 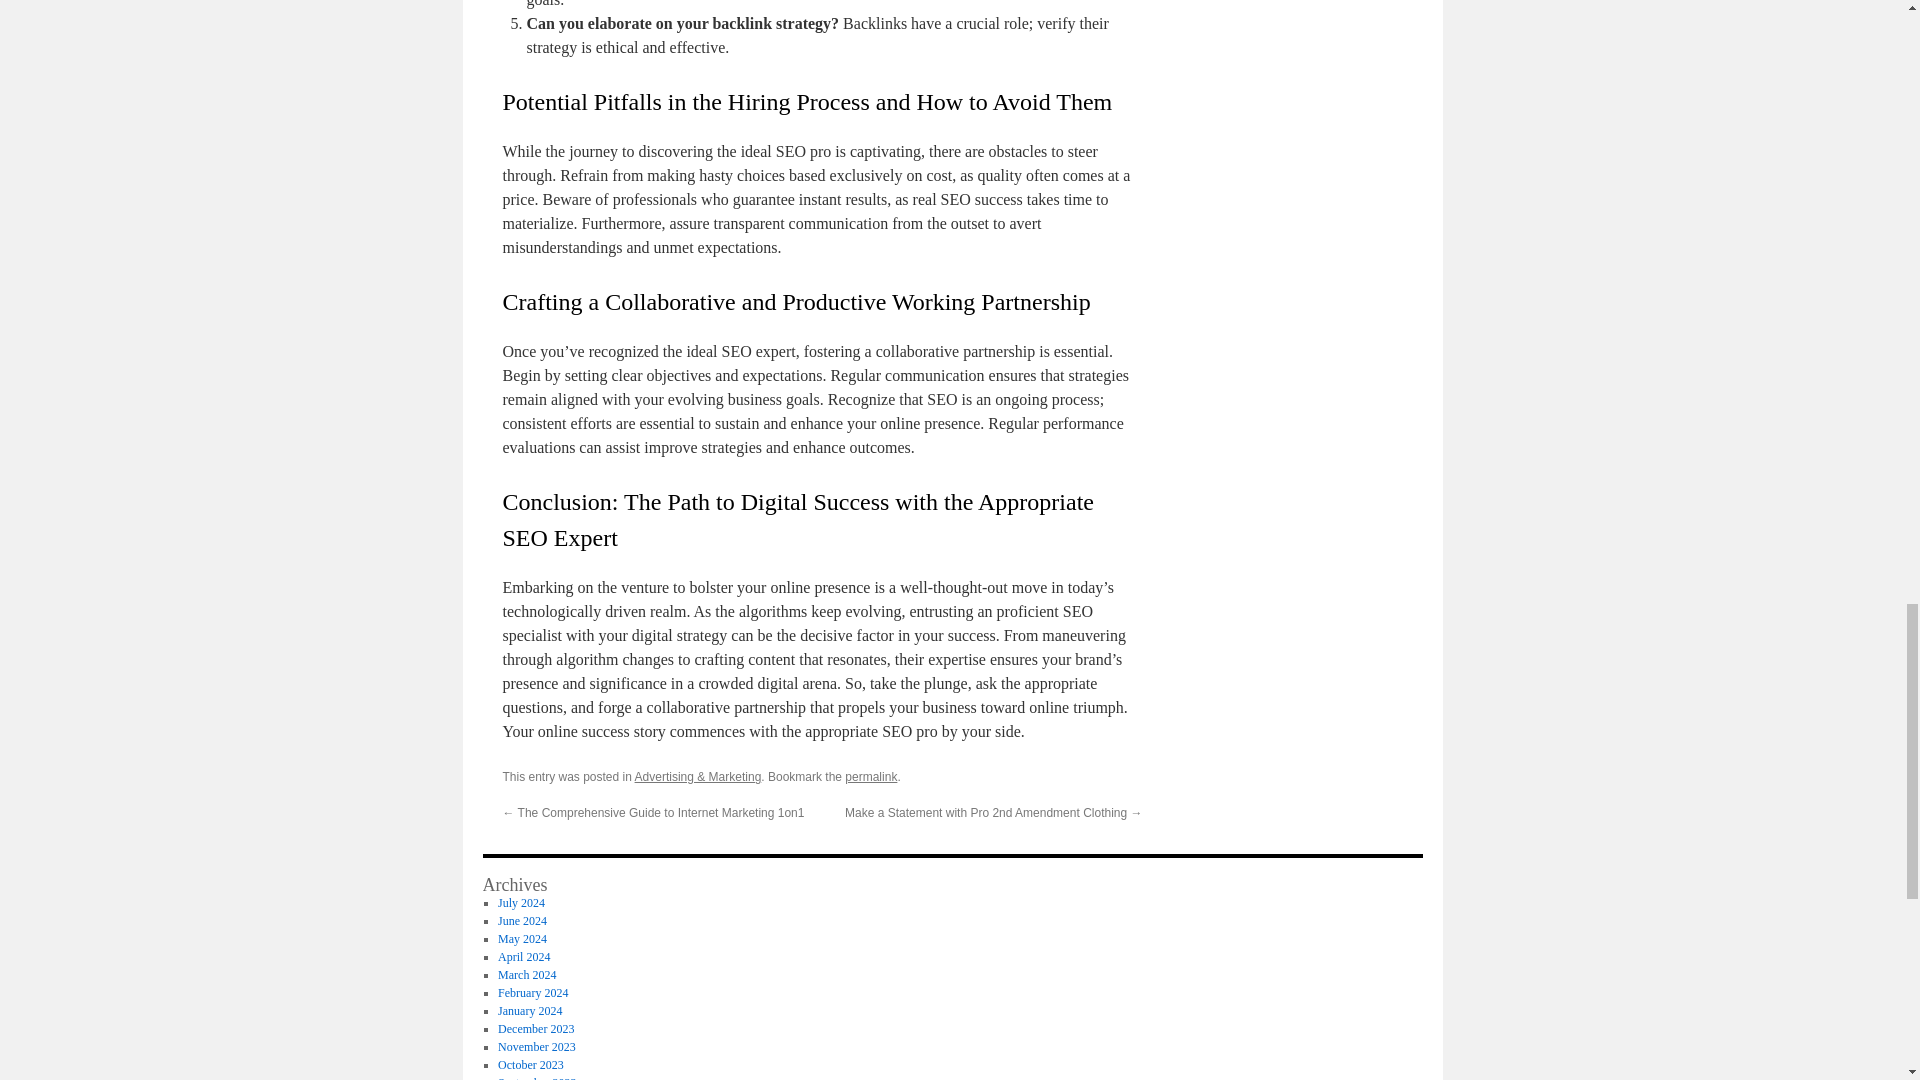 I want to click on November 2023, so click(x=536, y=1047).